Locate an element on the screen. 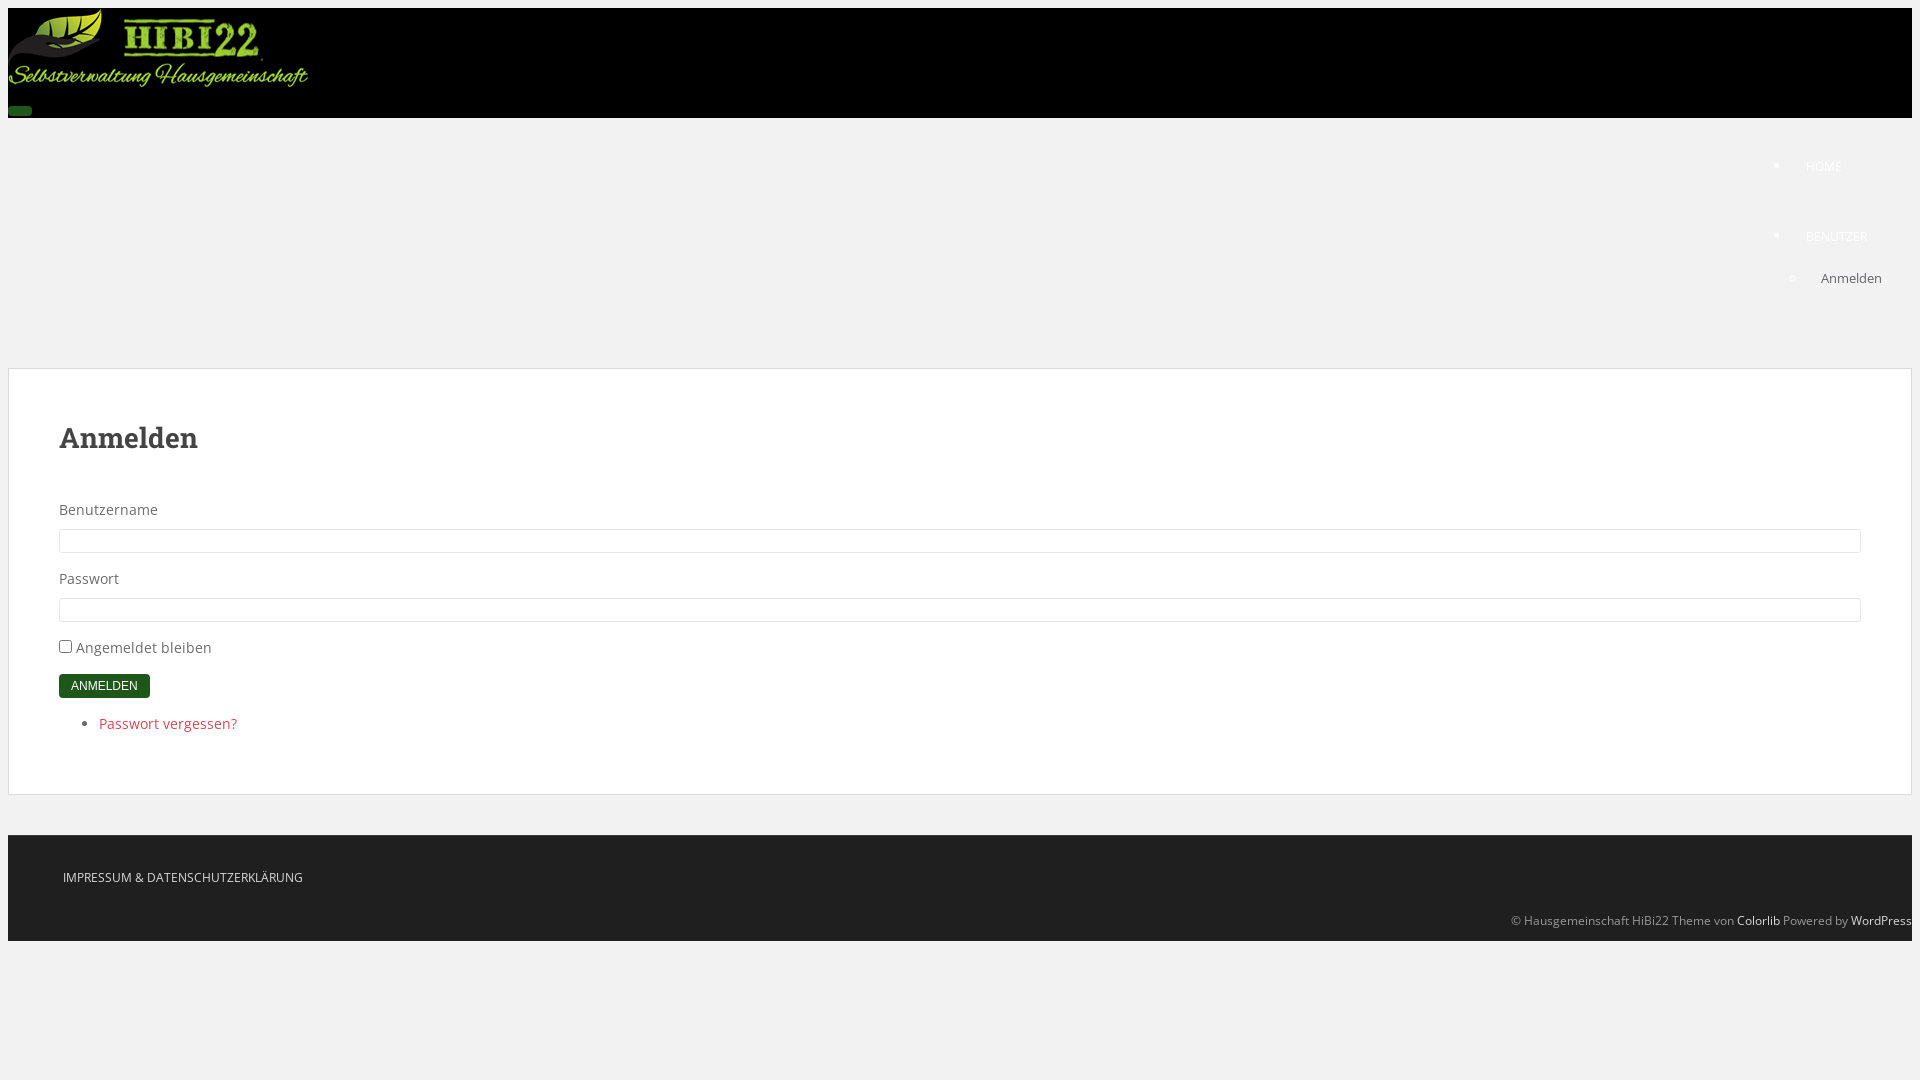  Skip to main content is located at coordinates (8, 8).